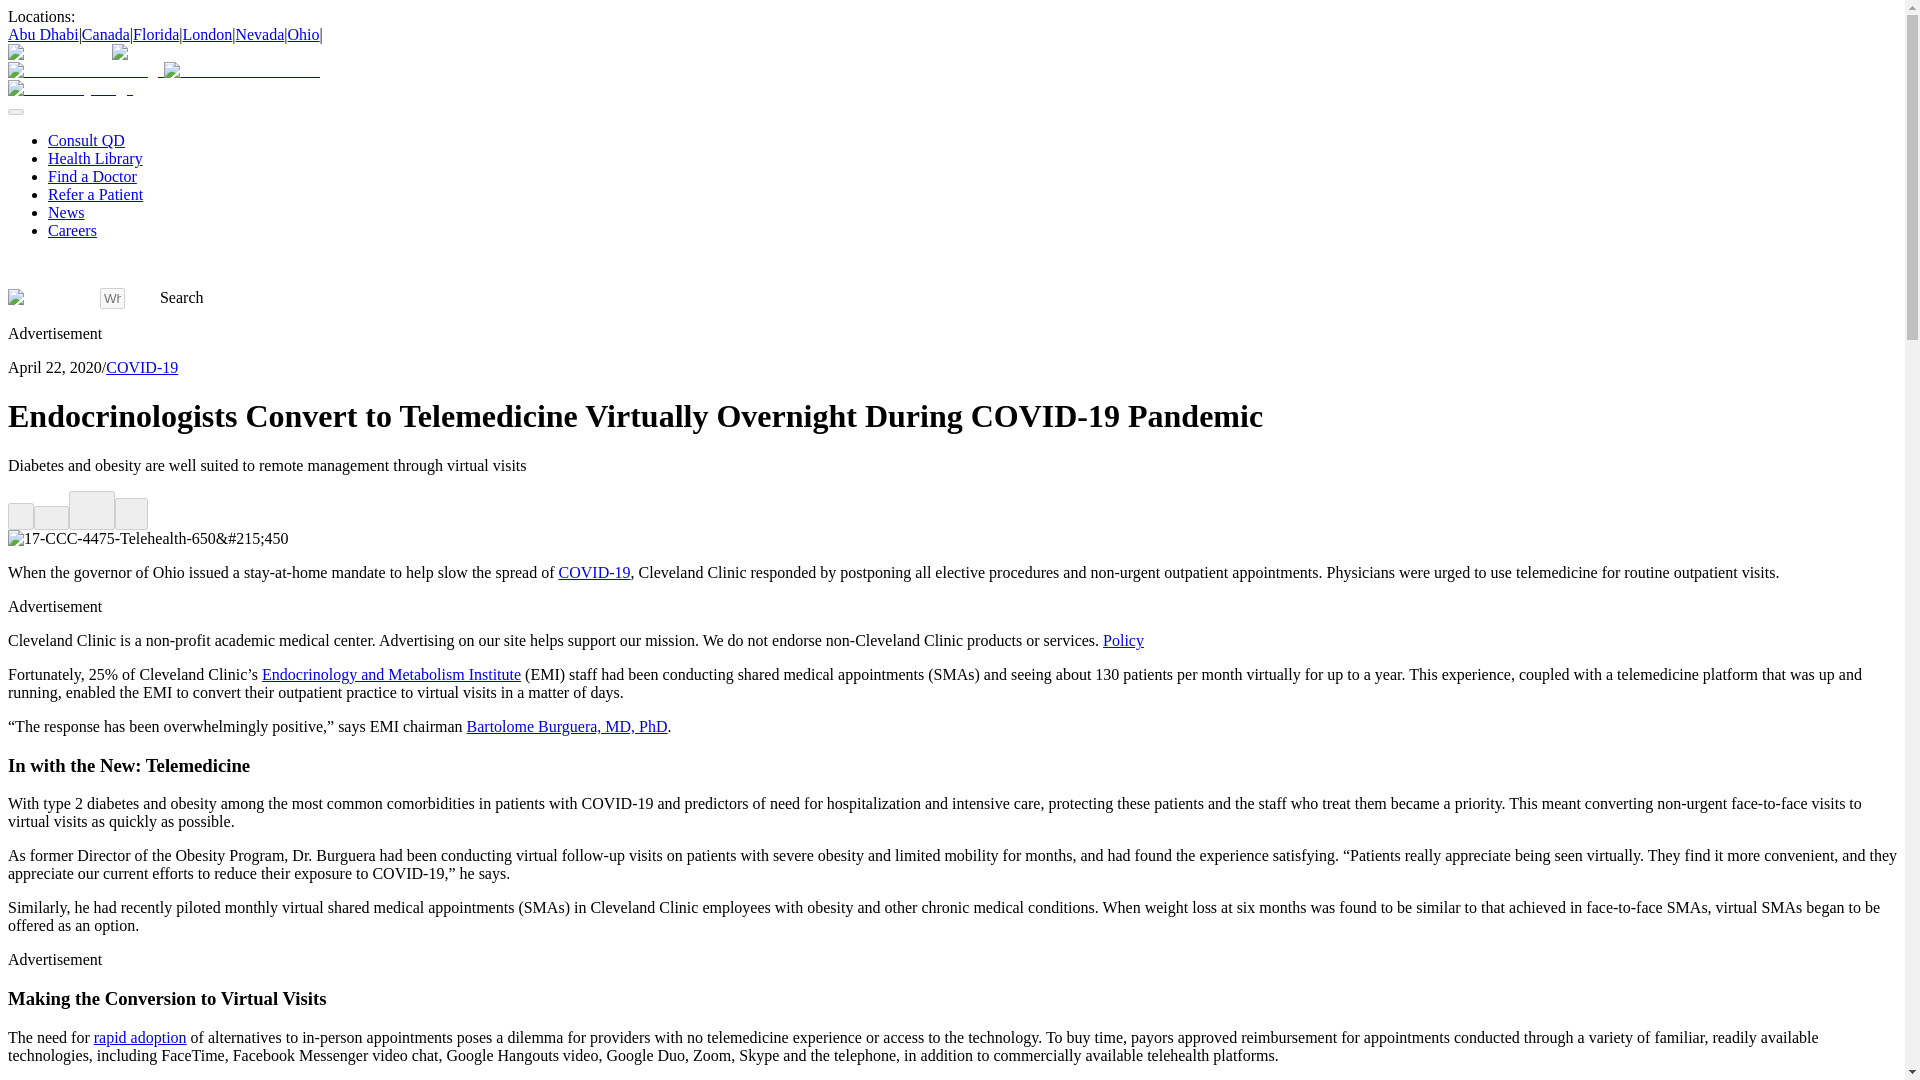 Image resolution: width=1920 pixels, height=1080 pixels. What do you see at coordinates (142, 366) in the screenshot?
I see `COVID-19` at bounding box center [142, 366].